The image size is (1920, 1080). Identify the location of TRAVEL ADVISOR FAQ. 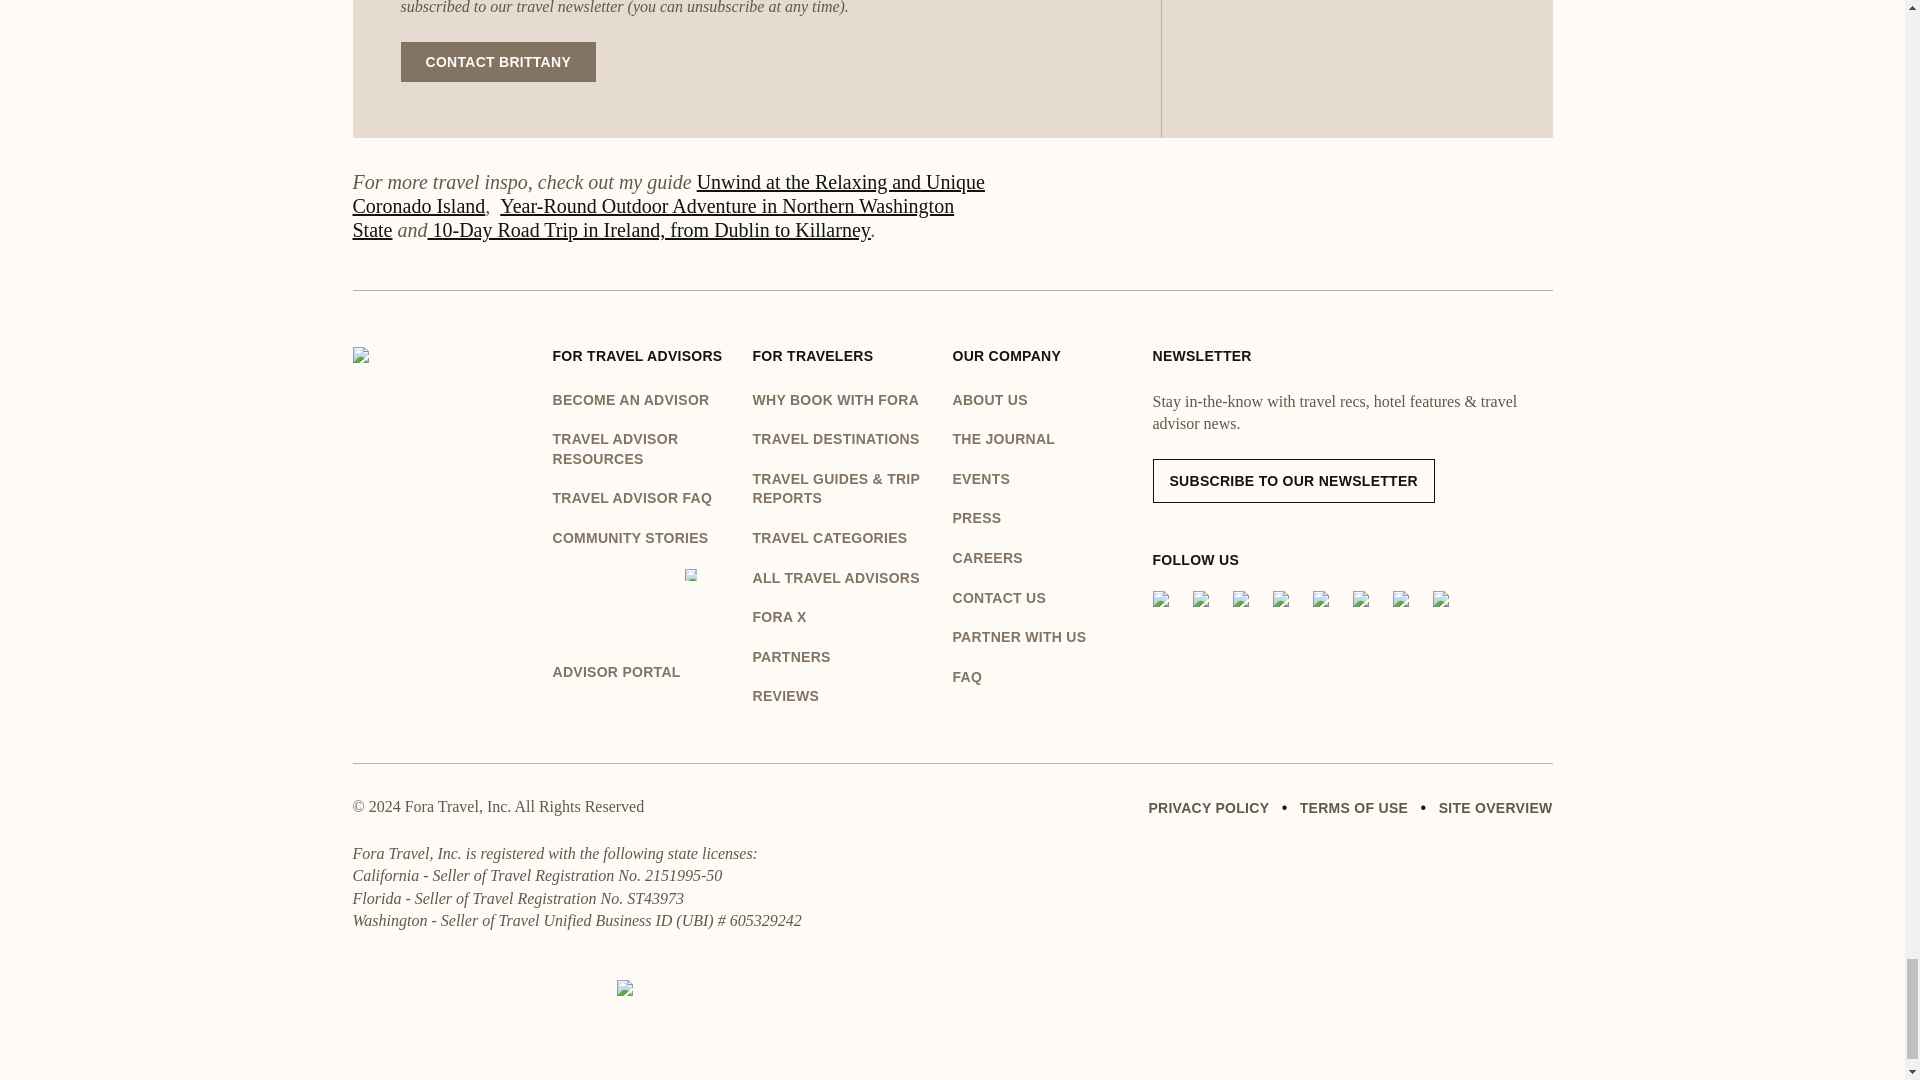
(642, 498).